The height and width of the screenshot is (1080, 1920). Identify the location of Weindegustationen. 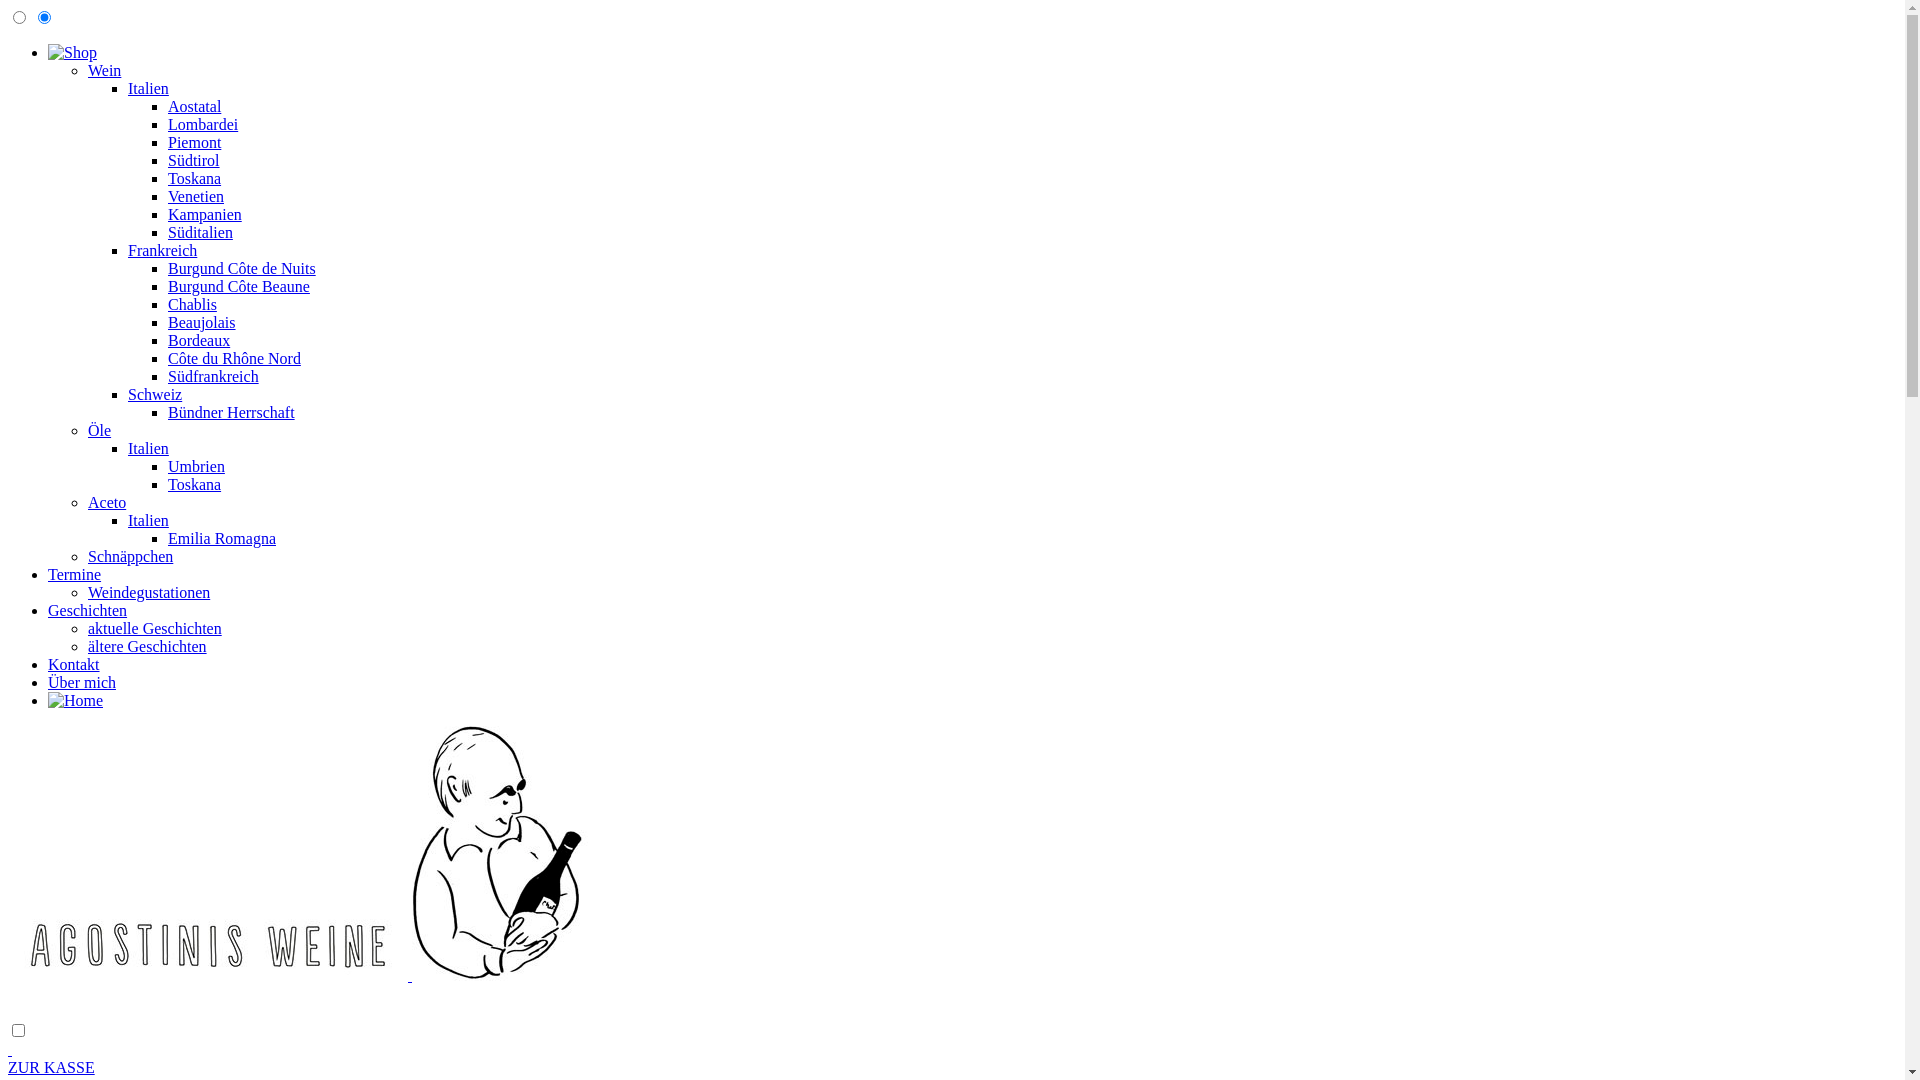
(149, 592).